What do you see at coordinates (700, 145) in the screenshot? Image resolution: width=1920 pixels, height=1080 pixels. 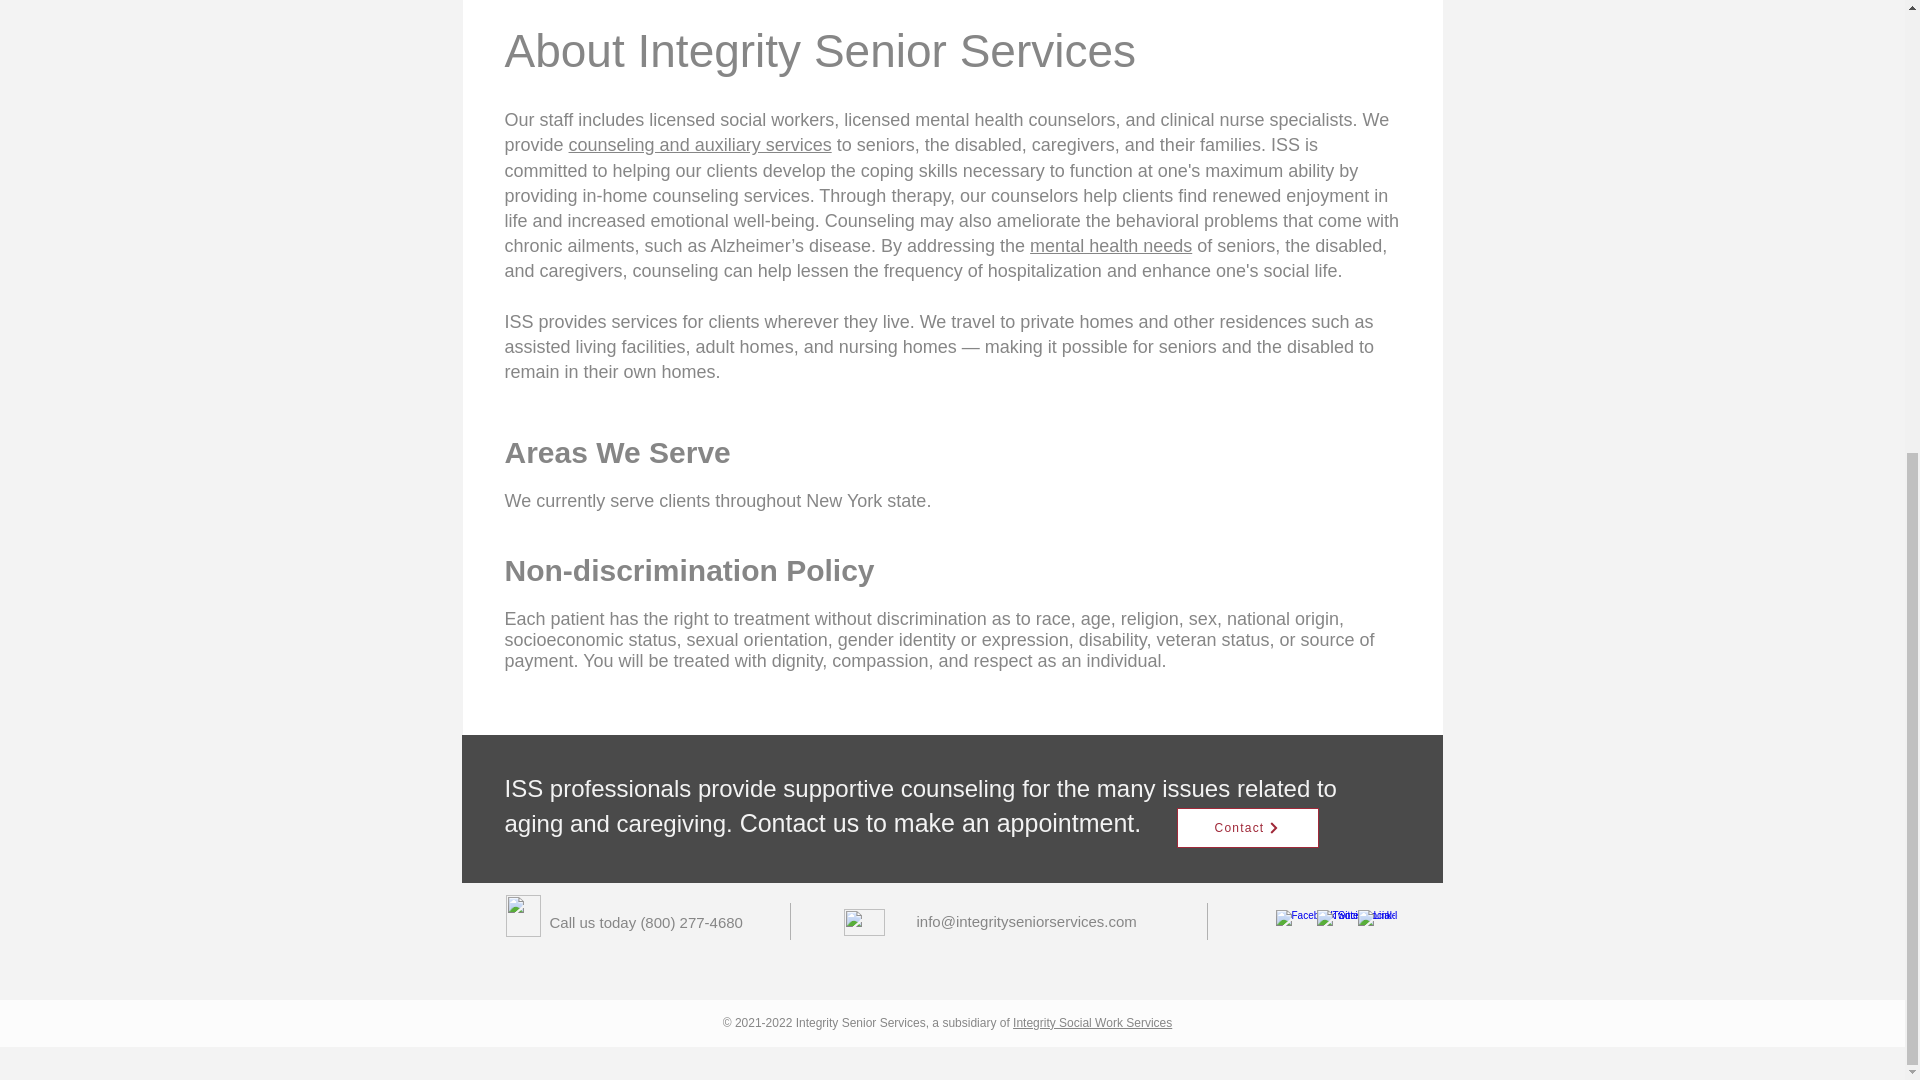 I see `counseling and auxiliary services` at bounding box center [700, 145].